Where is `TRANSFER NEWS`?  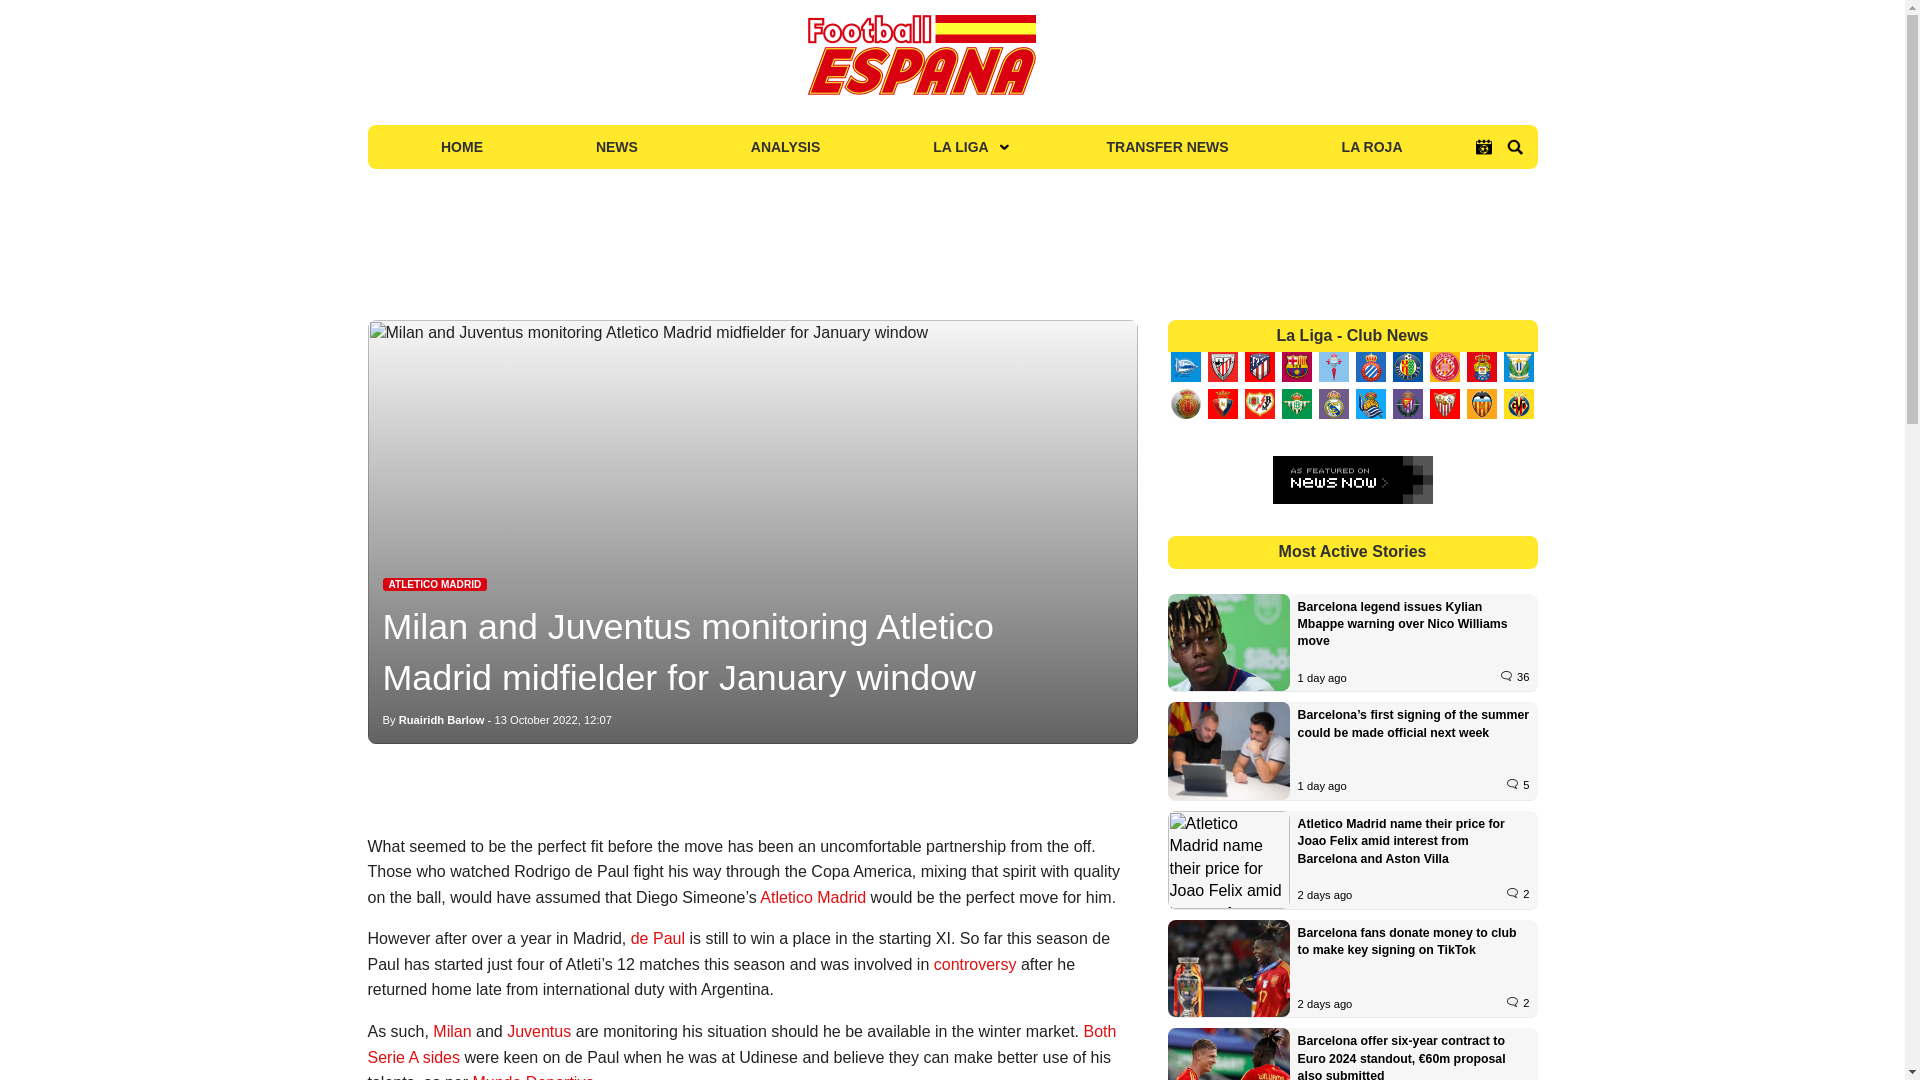 TRANSFER NEWS is located at coordinates (1168, 146).